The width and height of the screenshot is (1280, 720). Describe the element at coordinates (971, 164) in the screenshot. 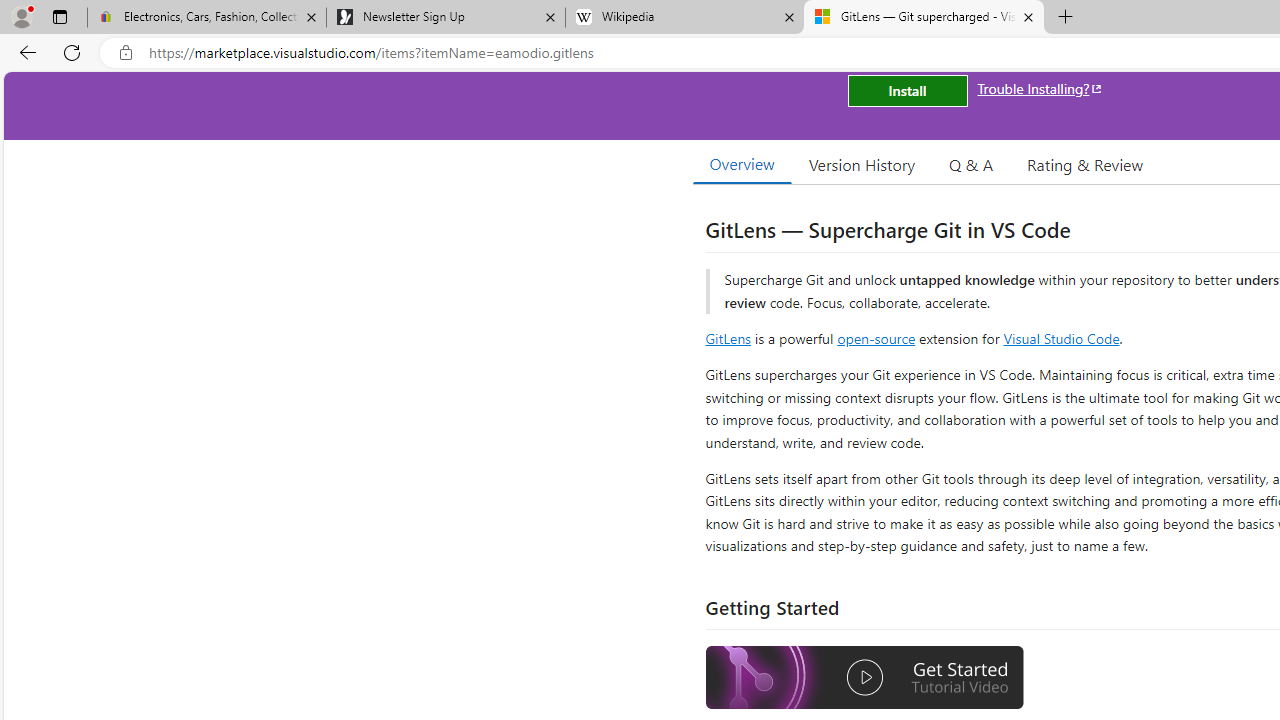

I see `Q & A` at that location.